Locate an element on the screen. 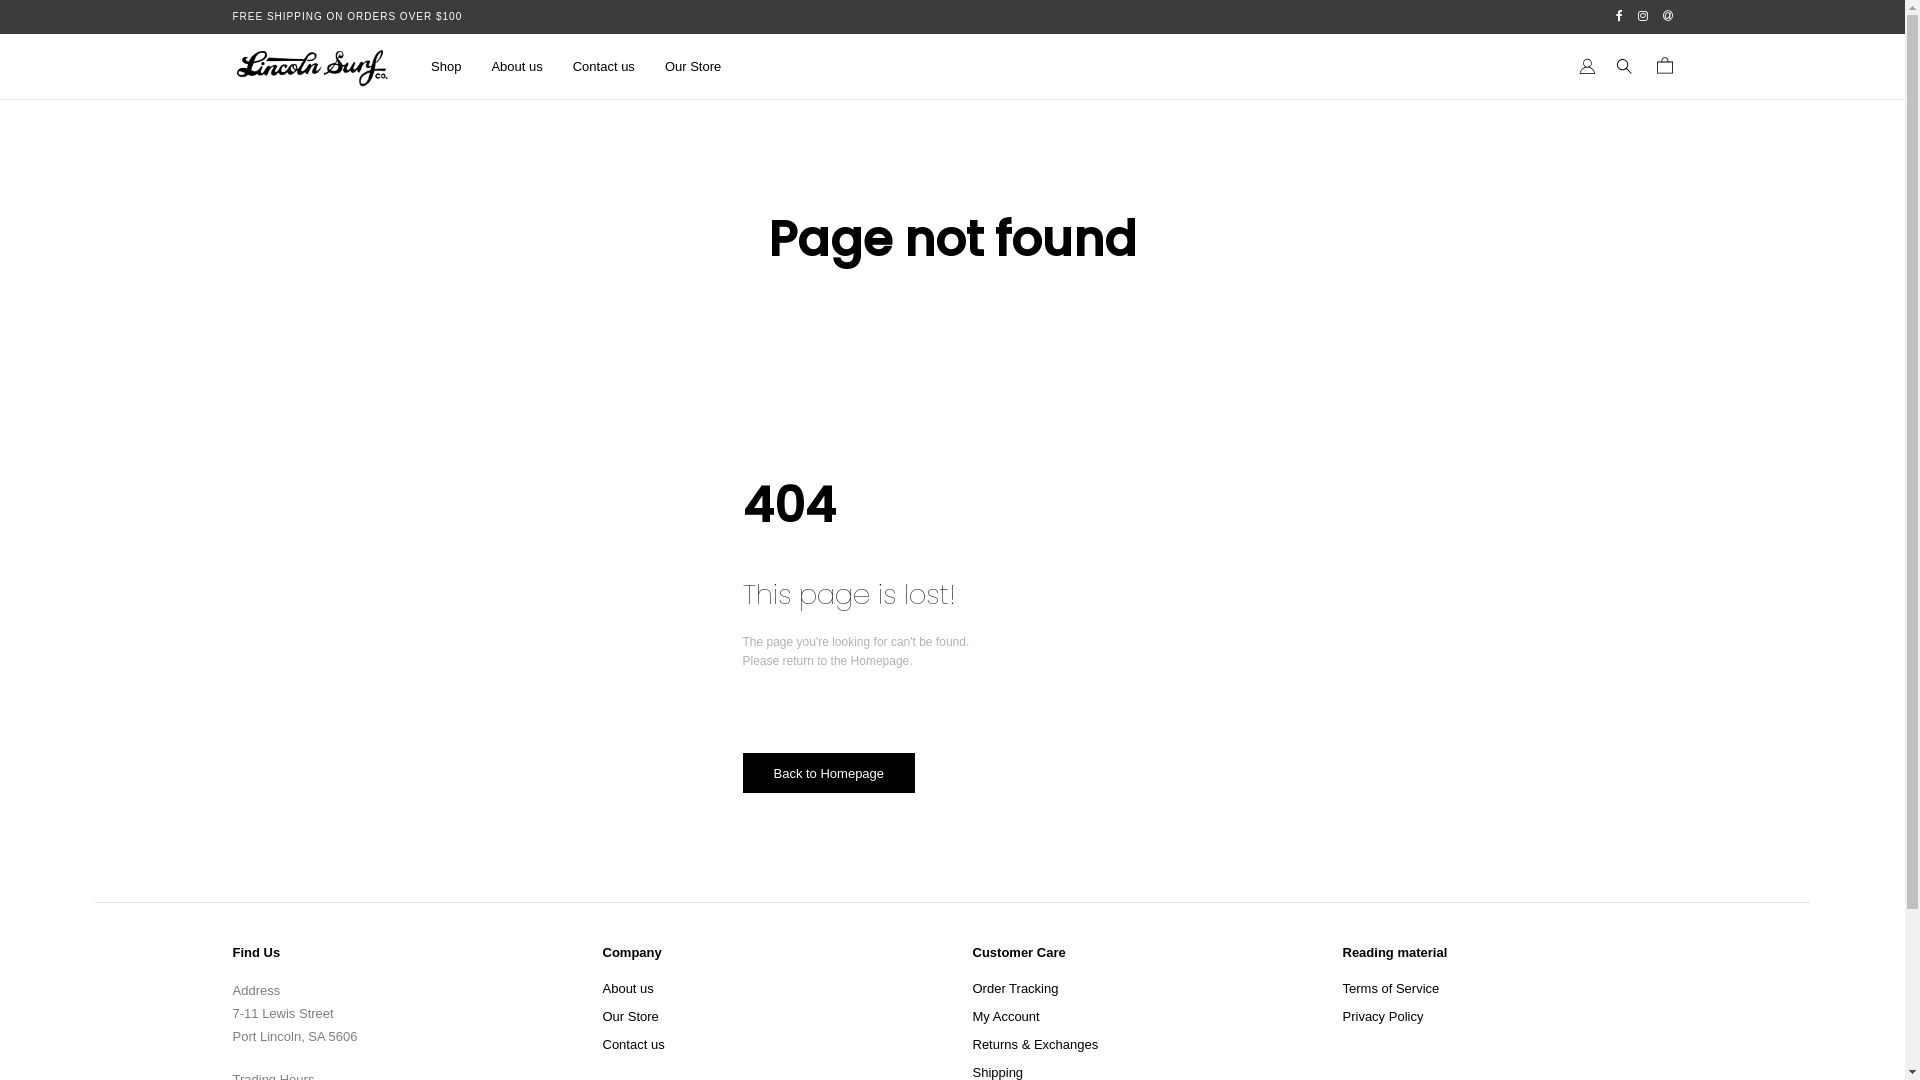 The height and width of the screenshot is (1080, 1920). Shop is located at coordinates (446, 67).